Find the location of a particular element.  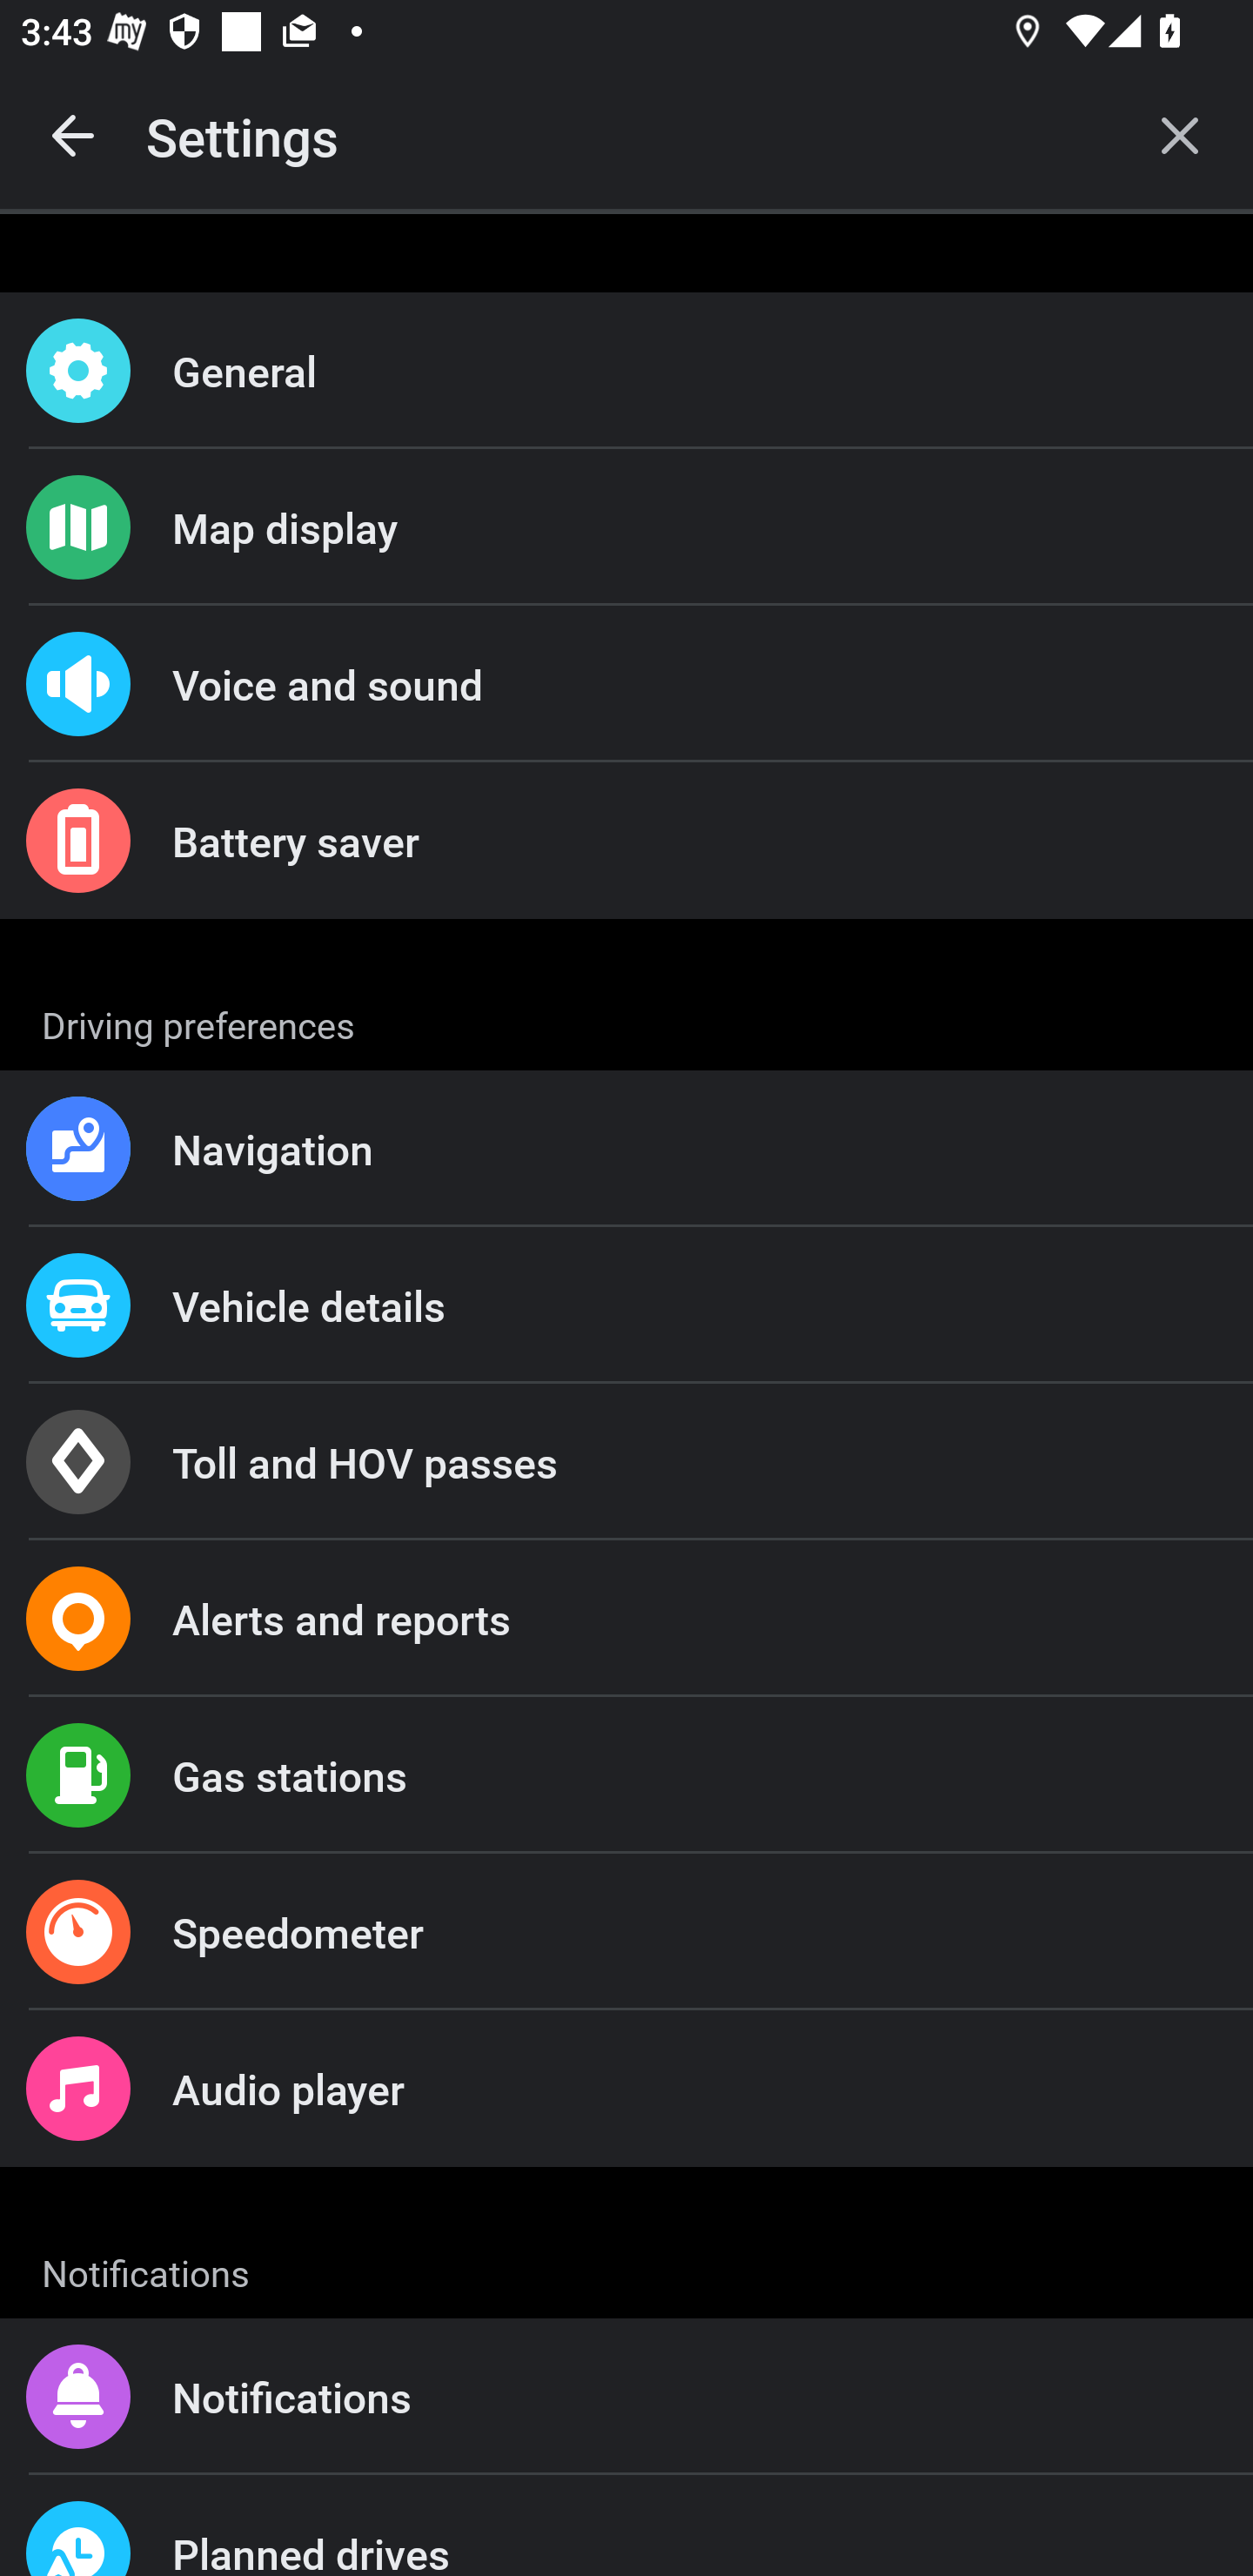

Map display is located at coordinates (626, 527).